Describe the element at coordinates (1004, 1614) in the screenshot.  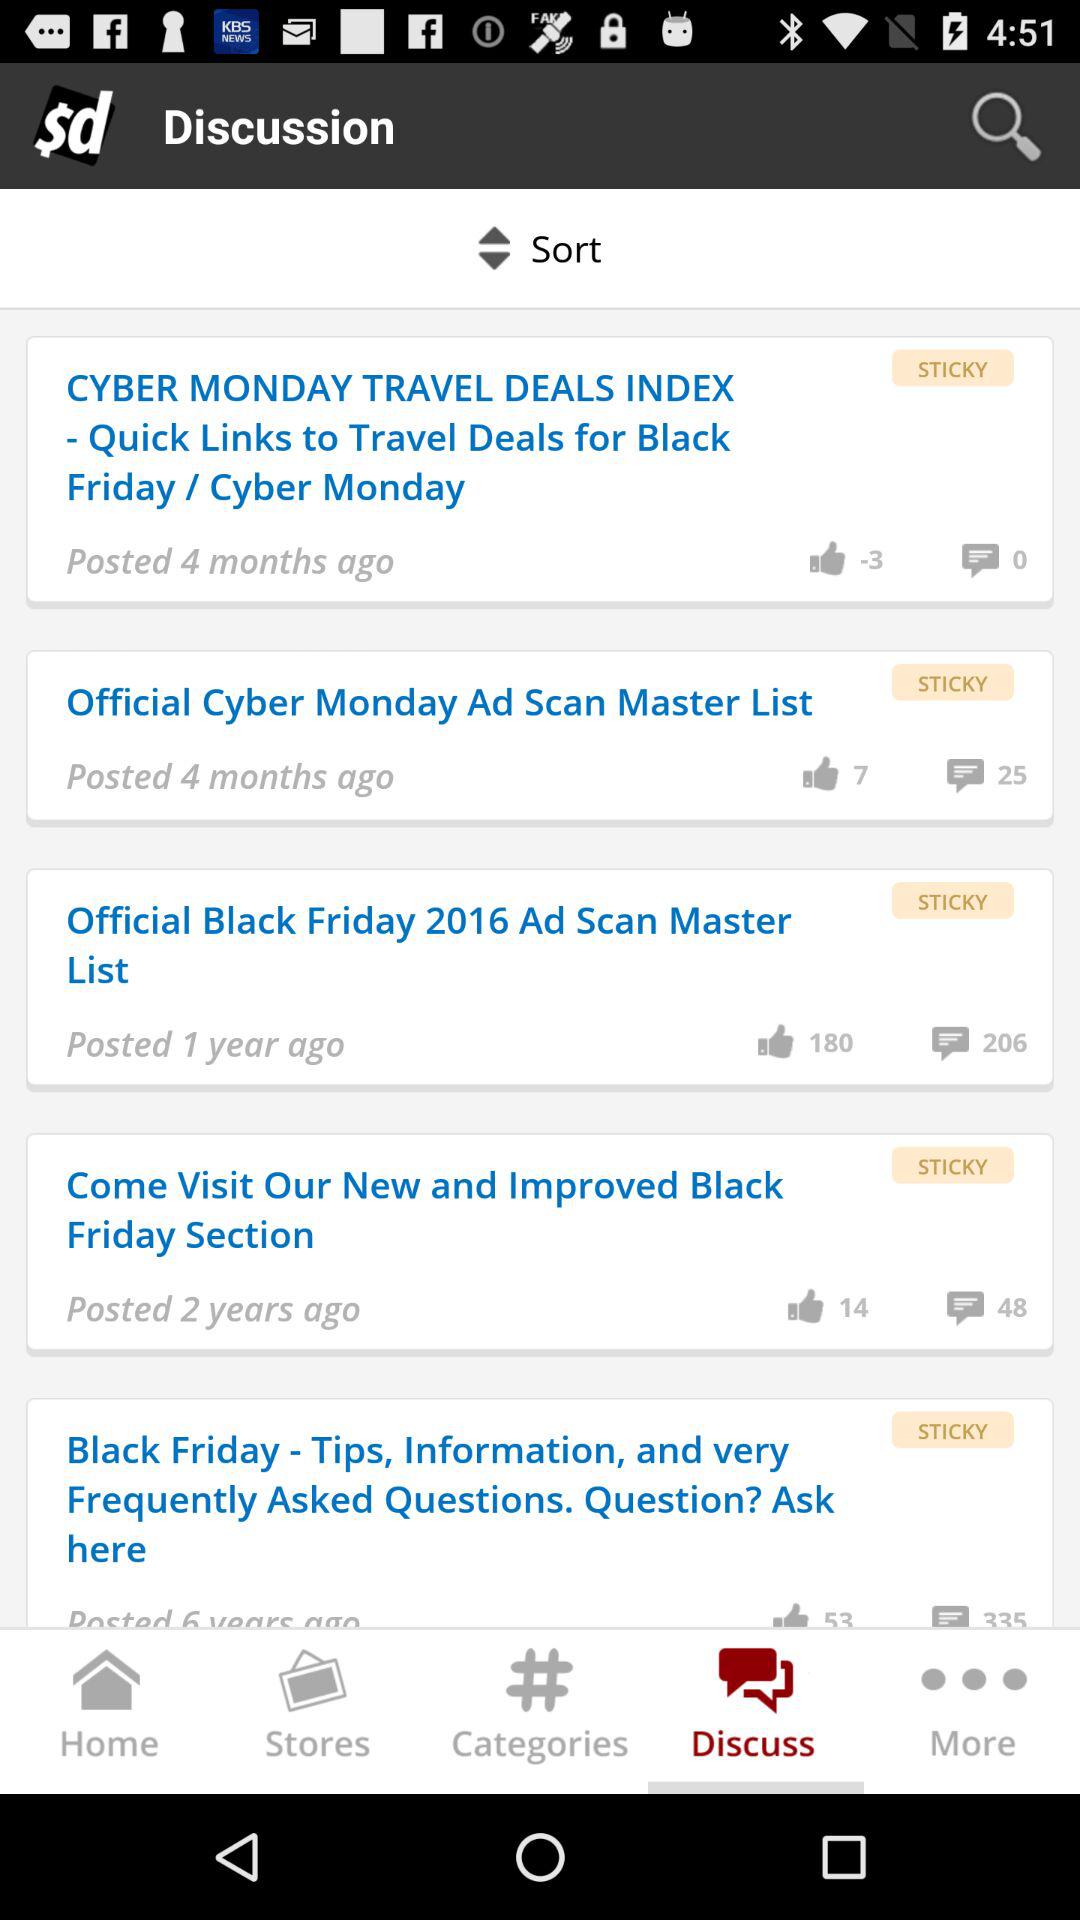
I see `select the icon below sticky` at that location.